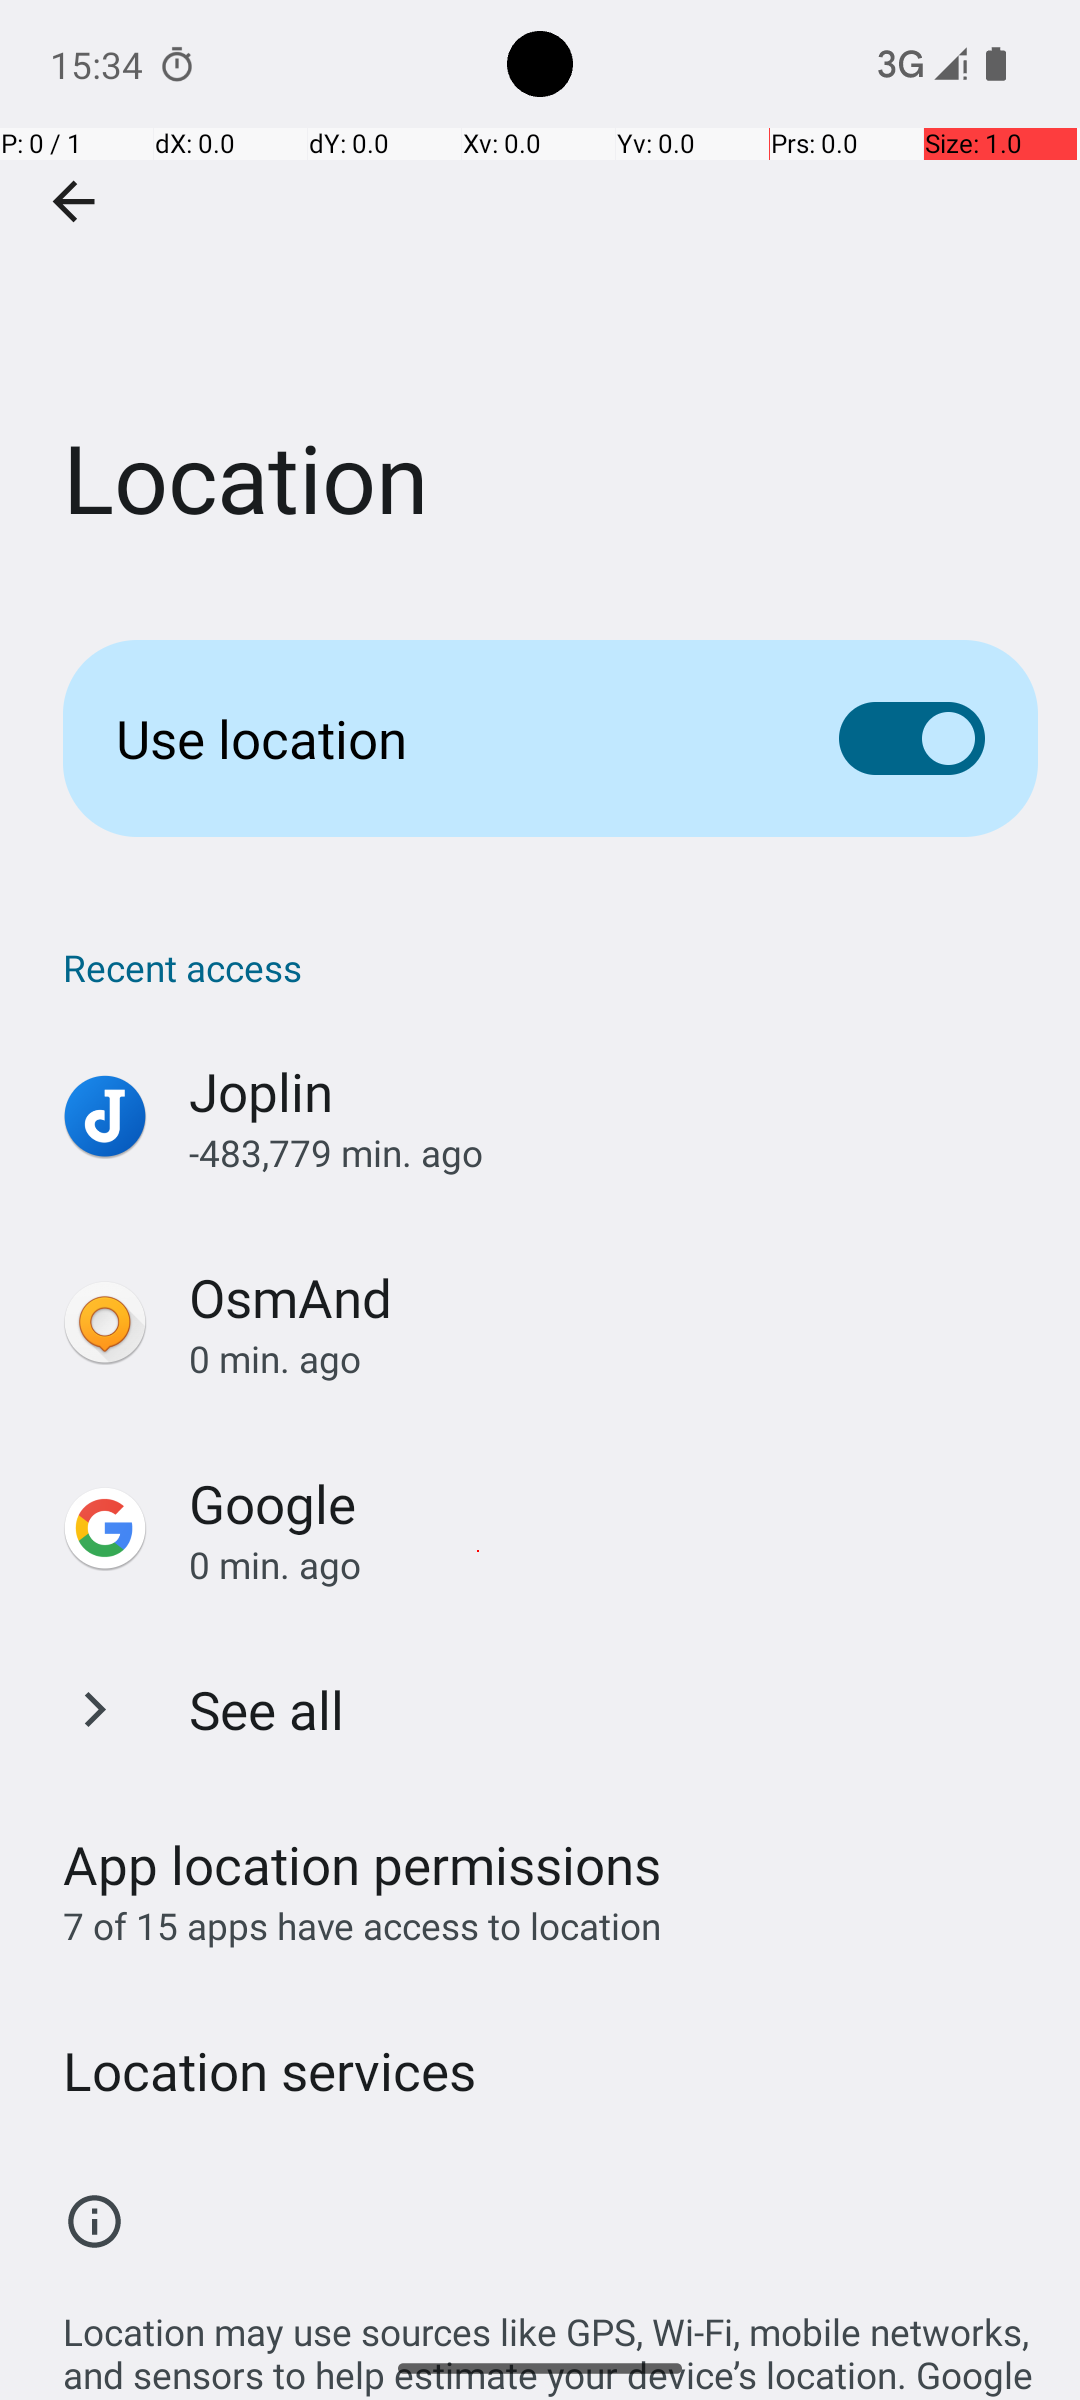  I want to click on Location services, so click(270, 2070).